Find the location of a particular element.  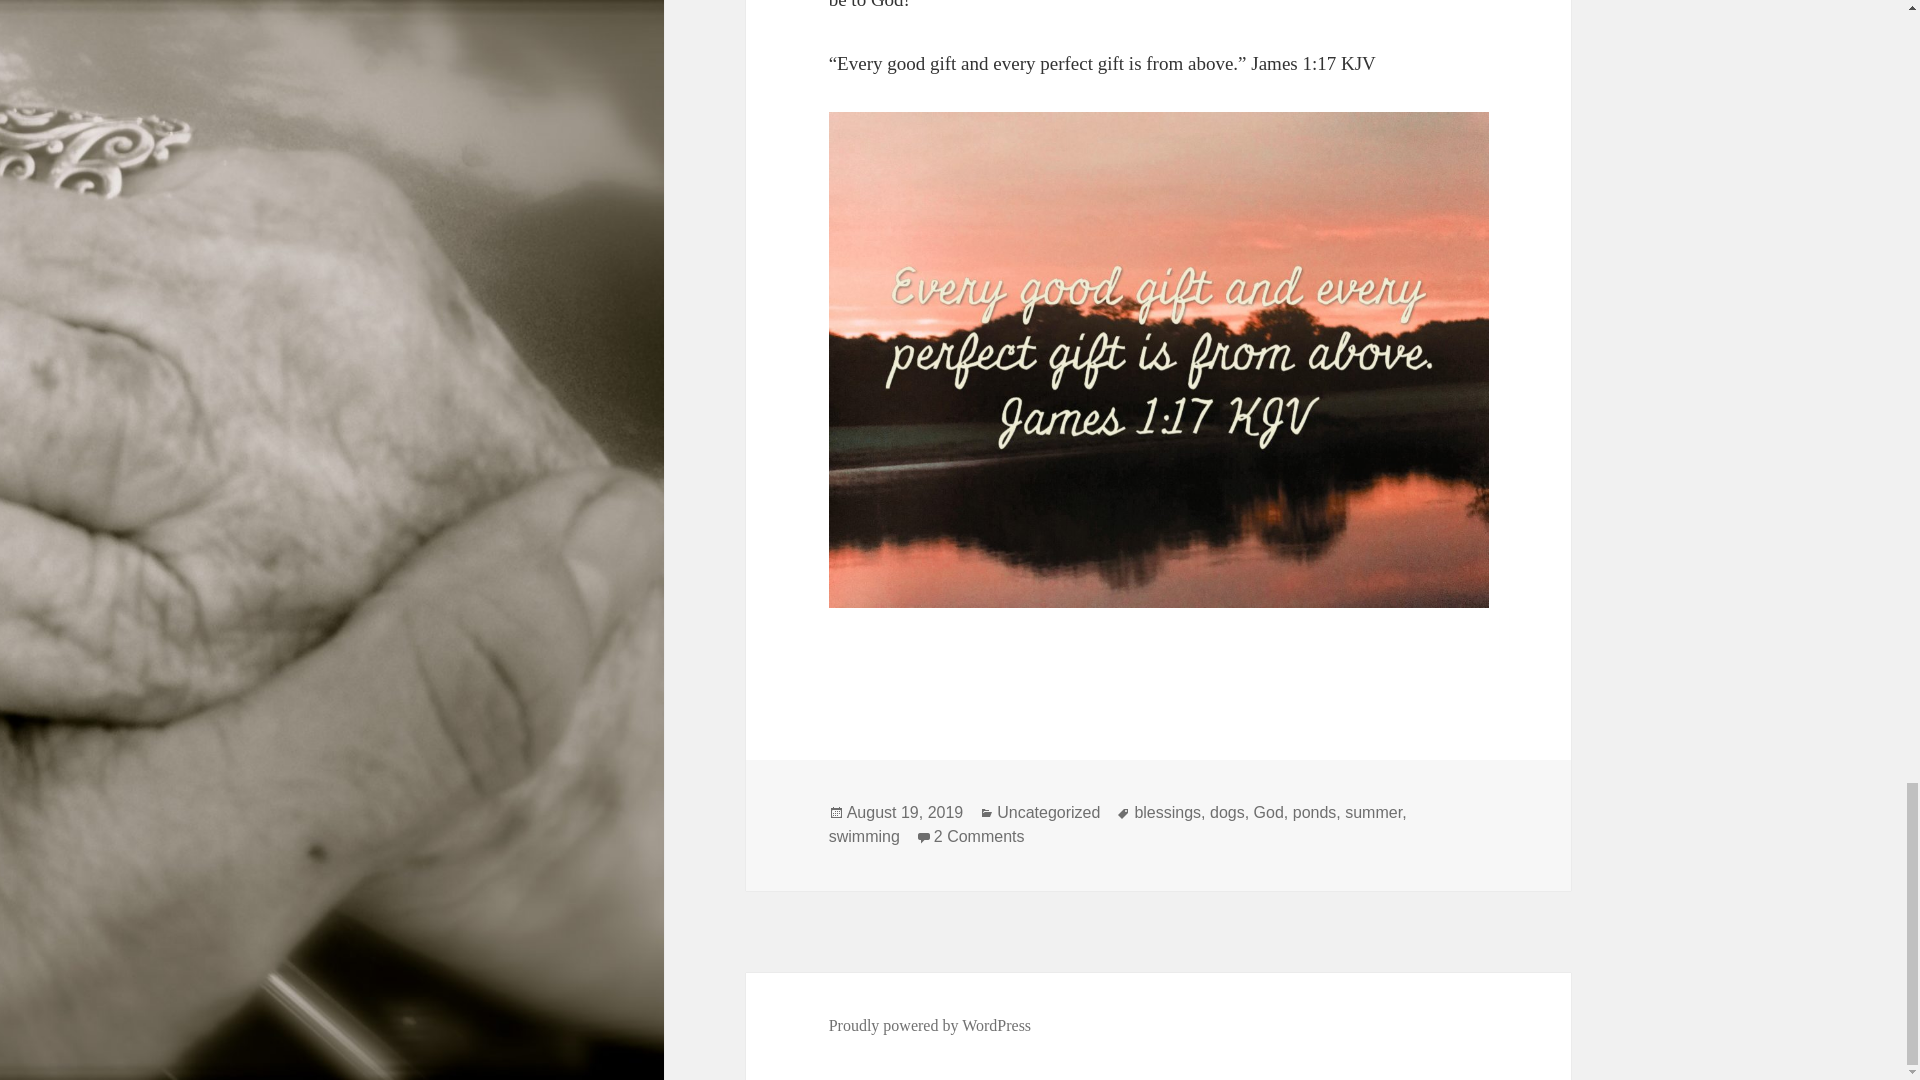

blessings is located at coordinates (1168, 812).